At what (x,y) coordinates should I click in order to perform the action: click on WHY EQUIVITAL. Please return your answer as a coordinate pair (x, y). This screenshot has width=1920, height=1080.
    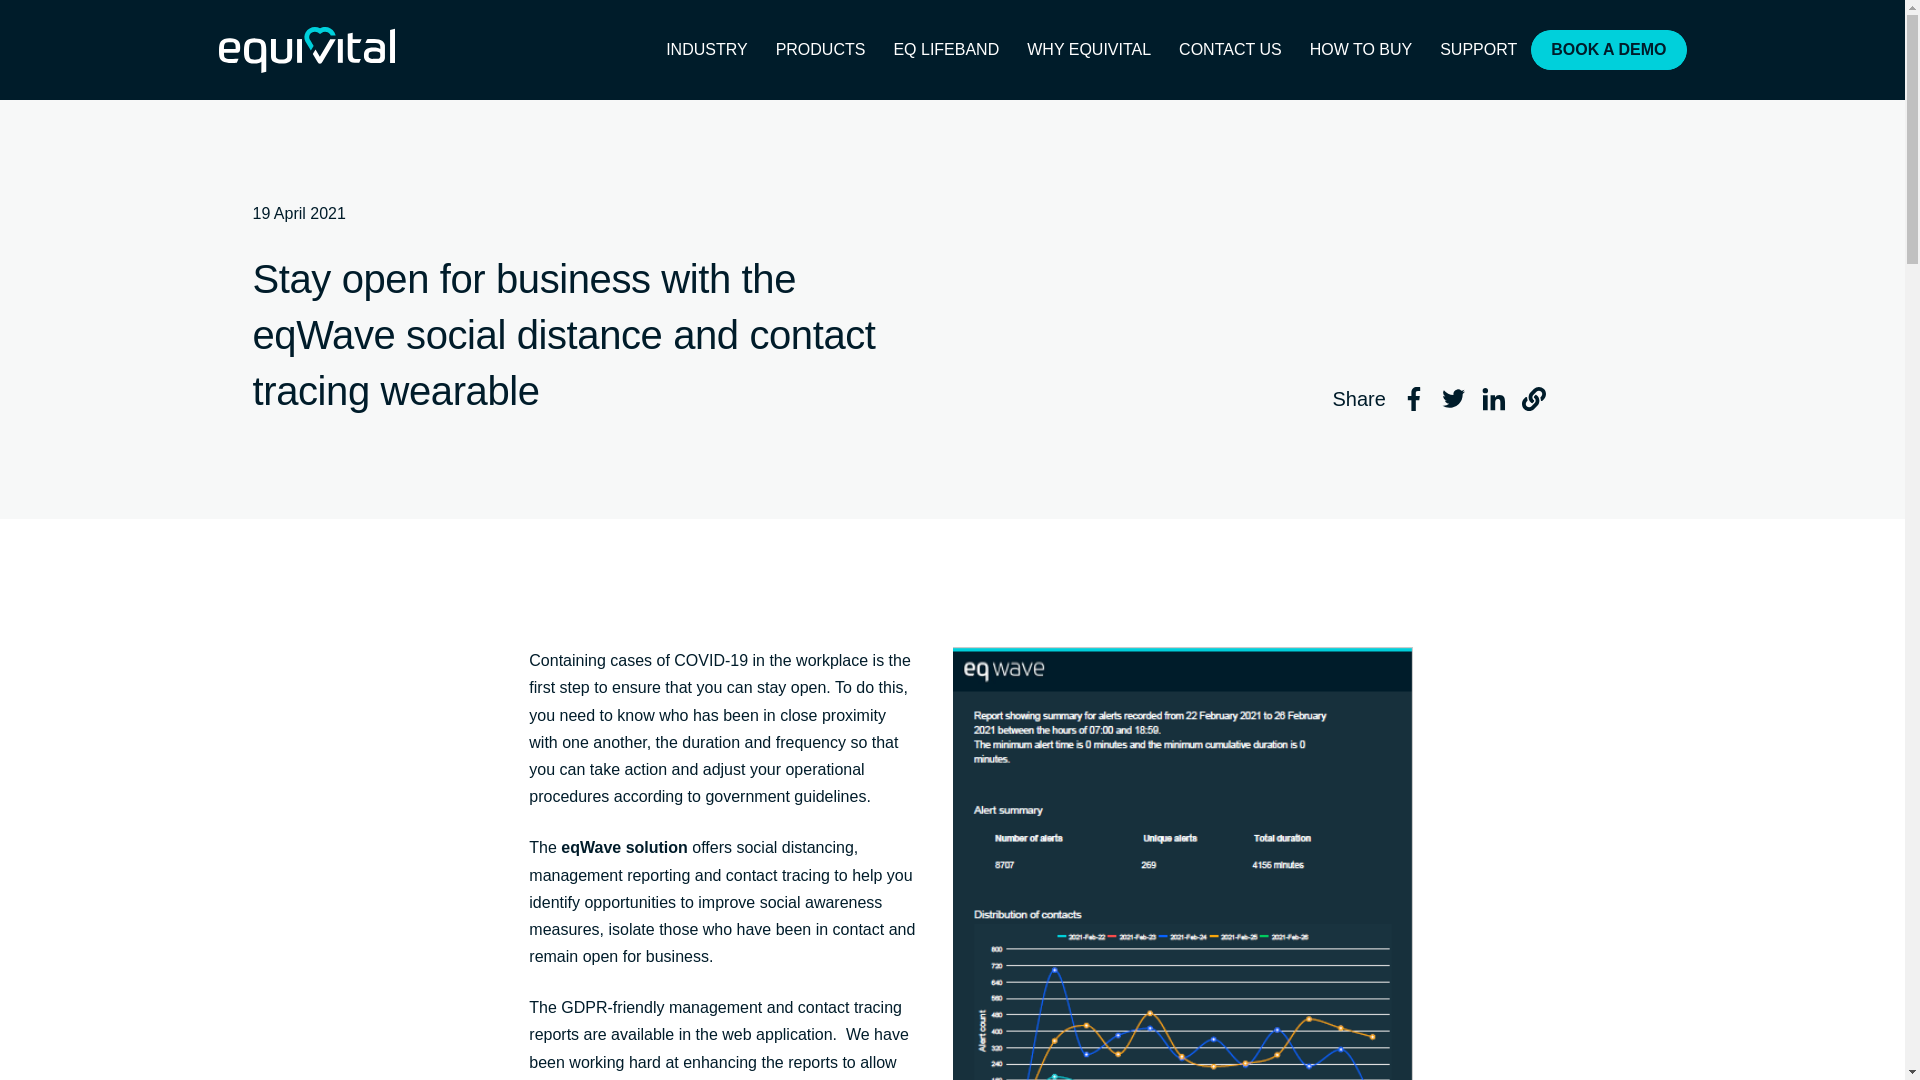
    Looking at the image, I should click on (1089, 50).